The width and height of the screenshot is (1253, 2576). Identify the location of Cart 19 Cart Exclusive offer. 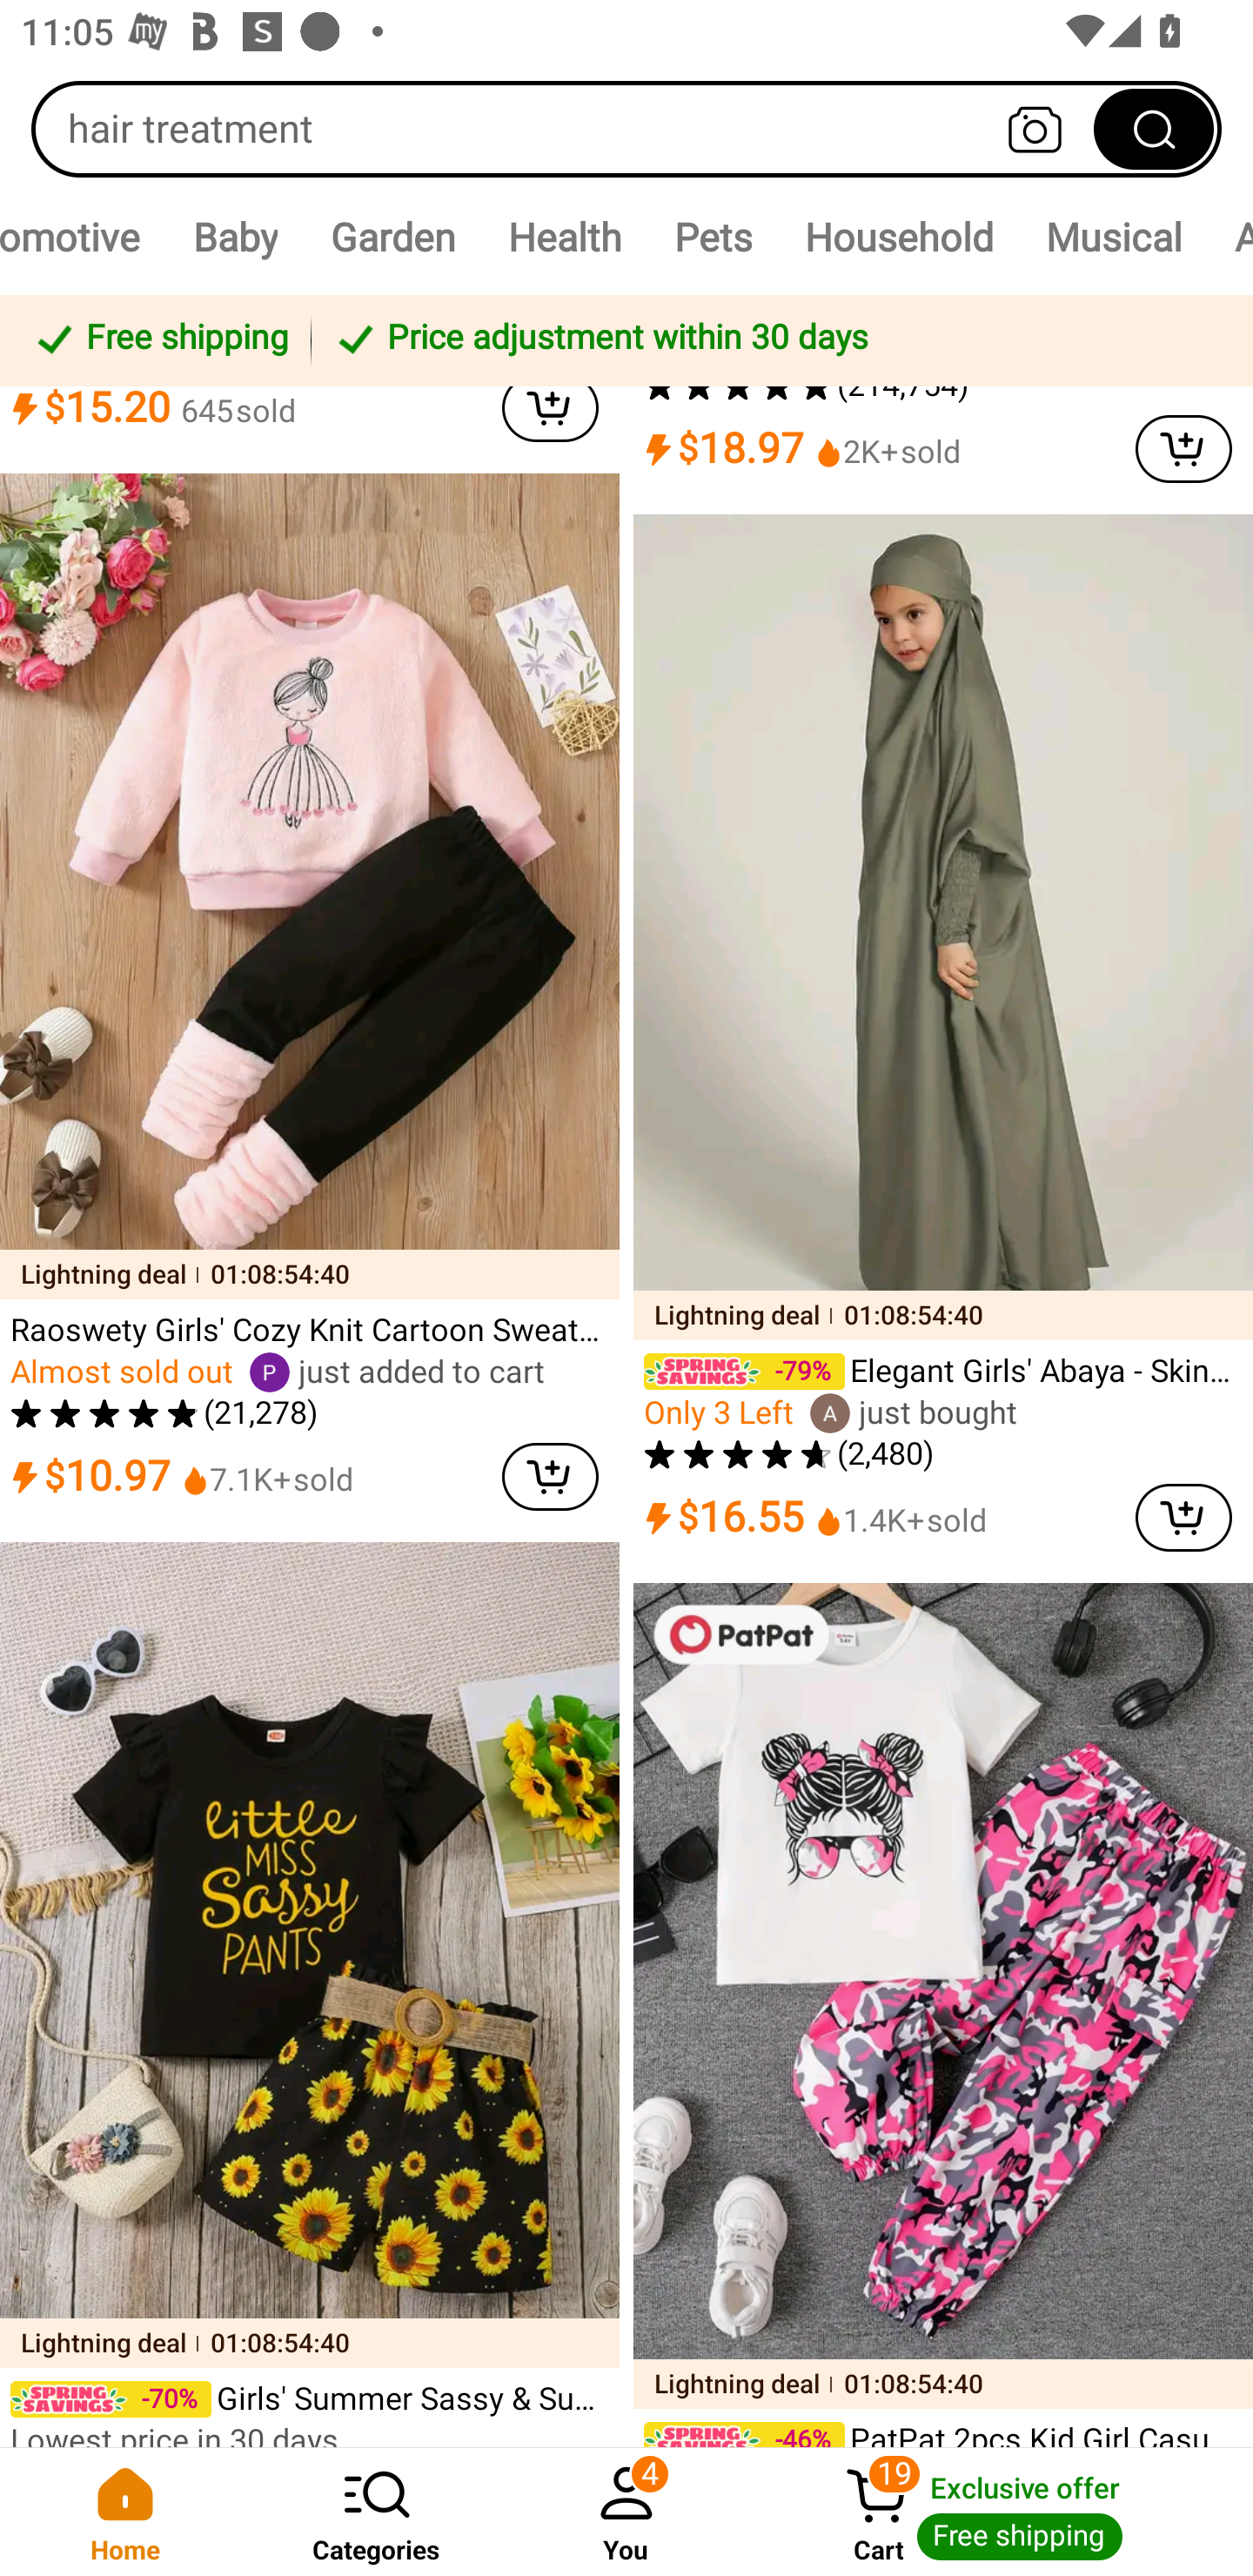
(1002, 2512).